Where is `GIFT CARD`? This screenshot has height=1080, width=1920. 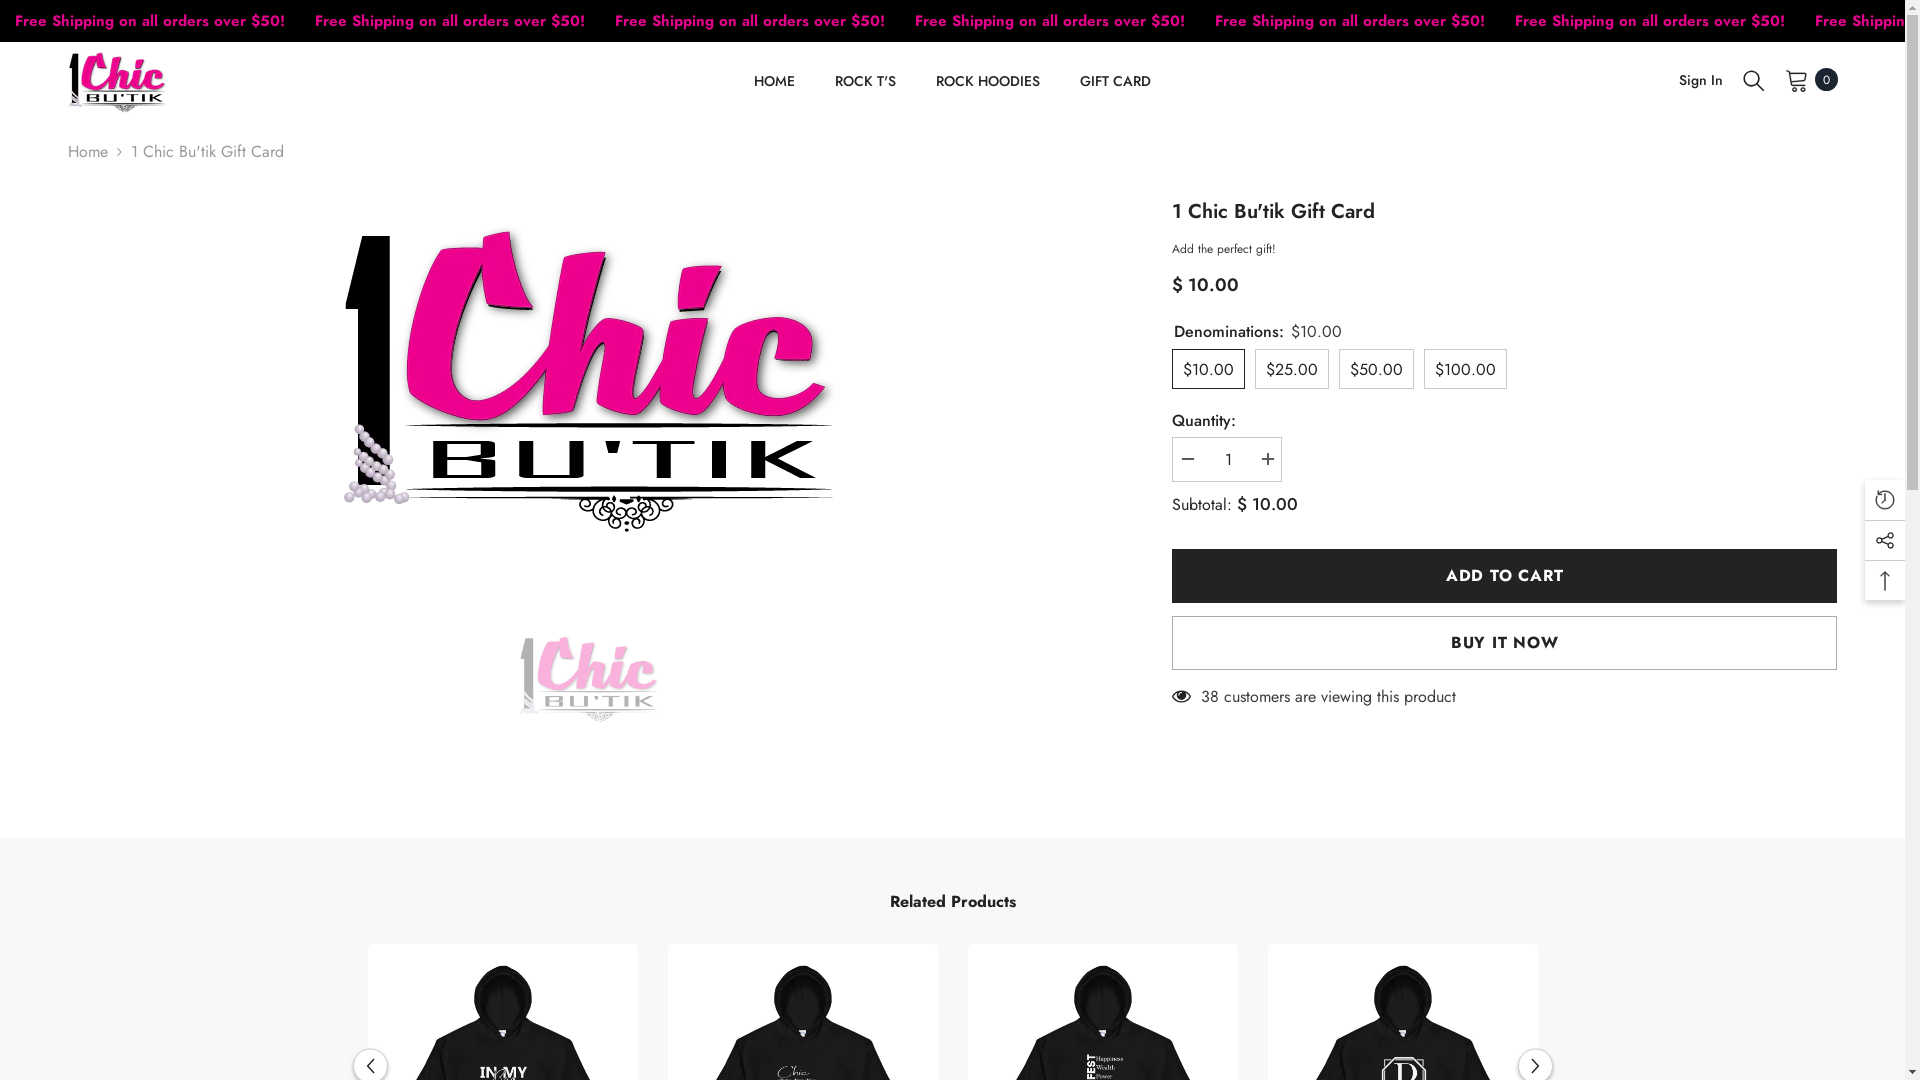 GIFT CARD is located at coordinates (1116, 94).